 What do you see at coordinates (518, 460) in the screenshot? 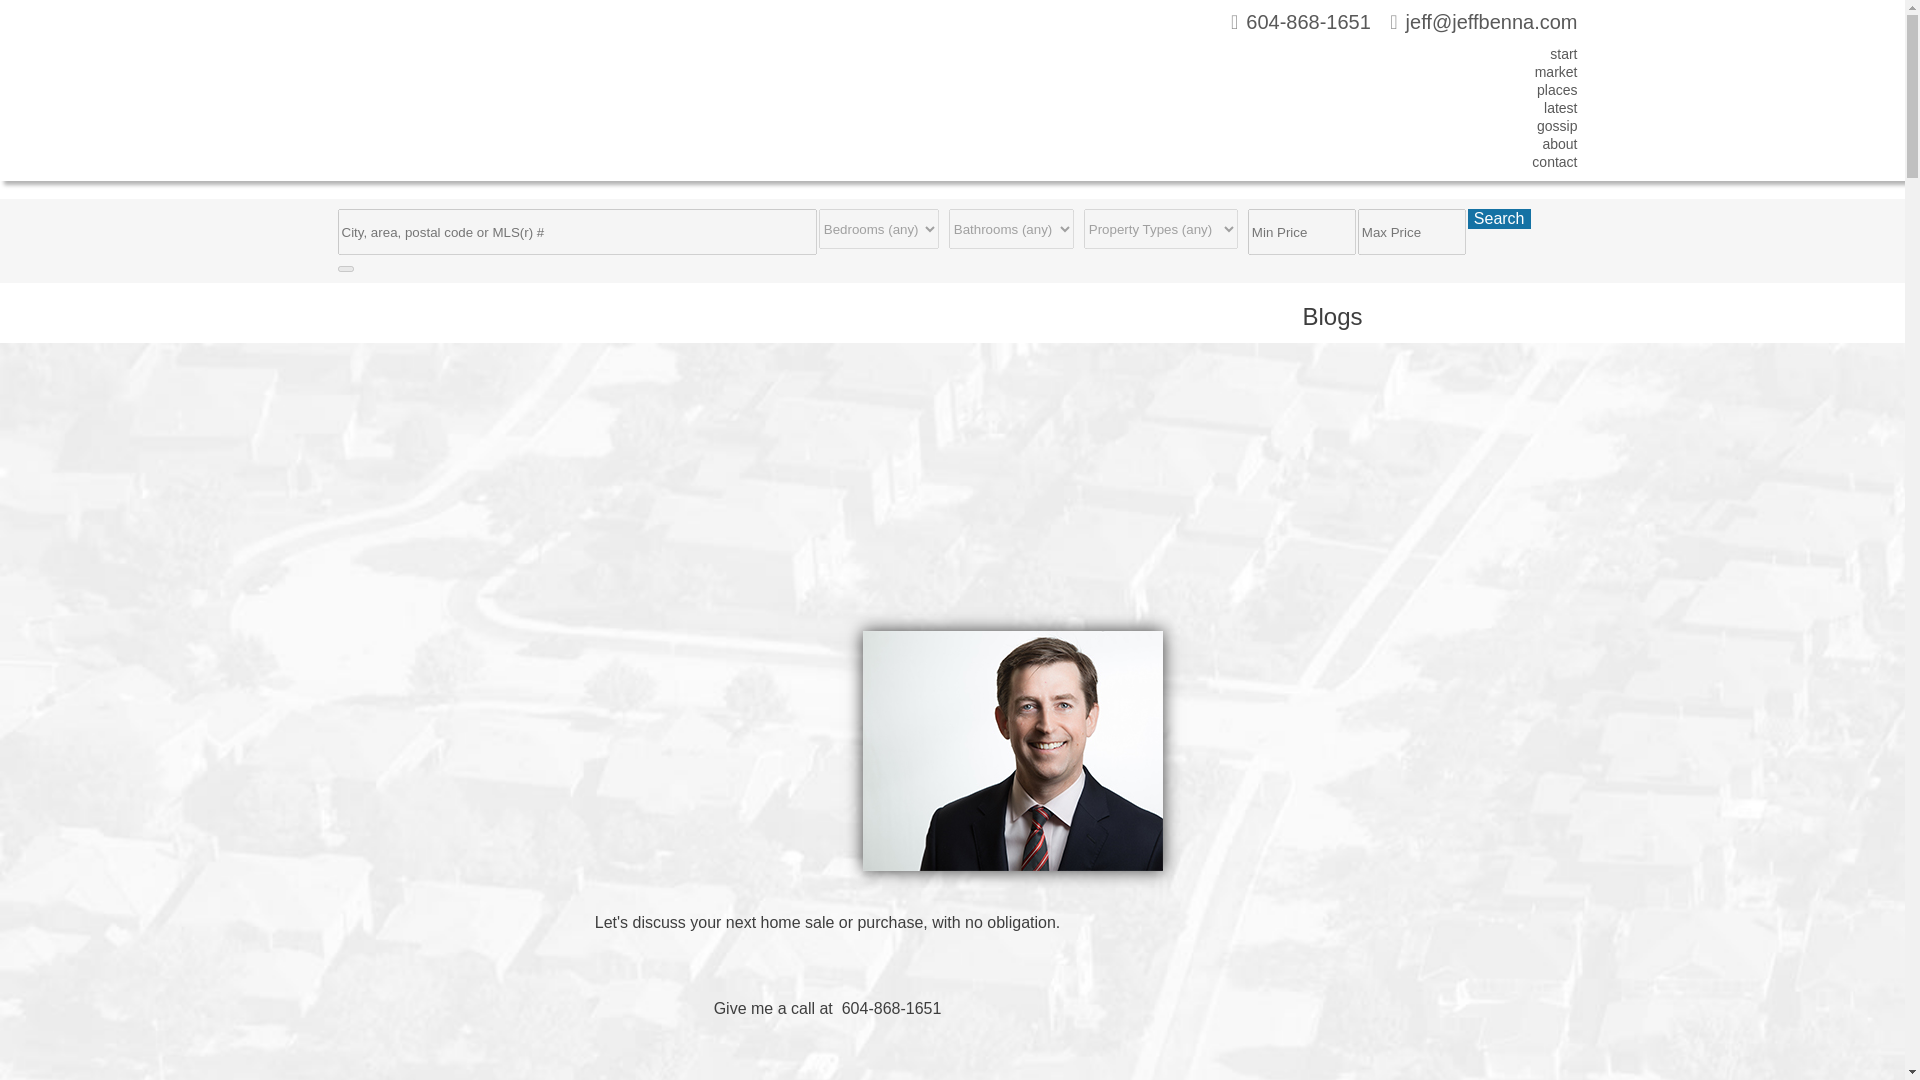
I see `Downtown VW, Vancouver West` at bounding box center [518, 460].